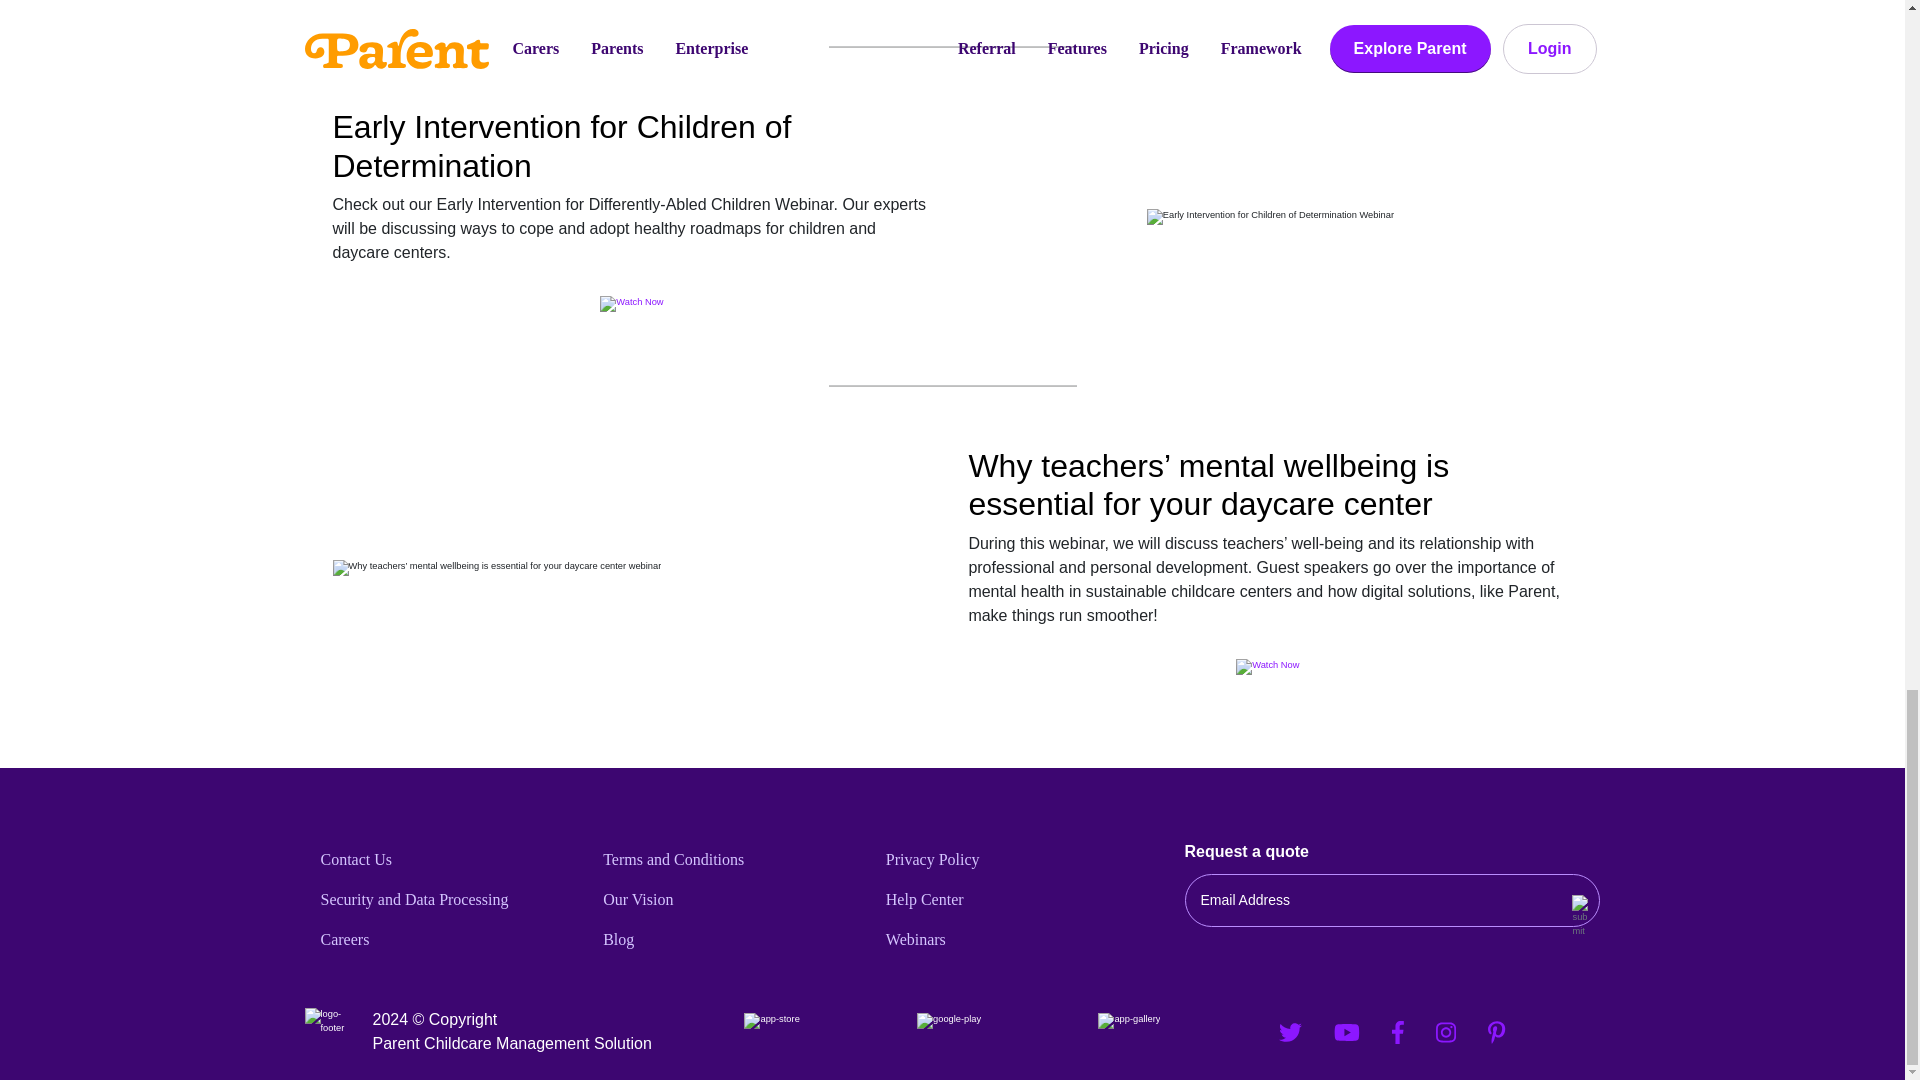 Image resolution: width=1920 pixels, height=1080 pixels. I want to click on Terms and Conditions, so click(736, 860).